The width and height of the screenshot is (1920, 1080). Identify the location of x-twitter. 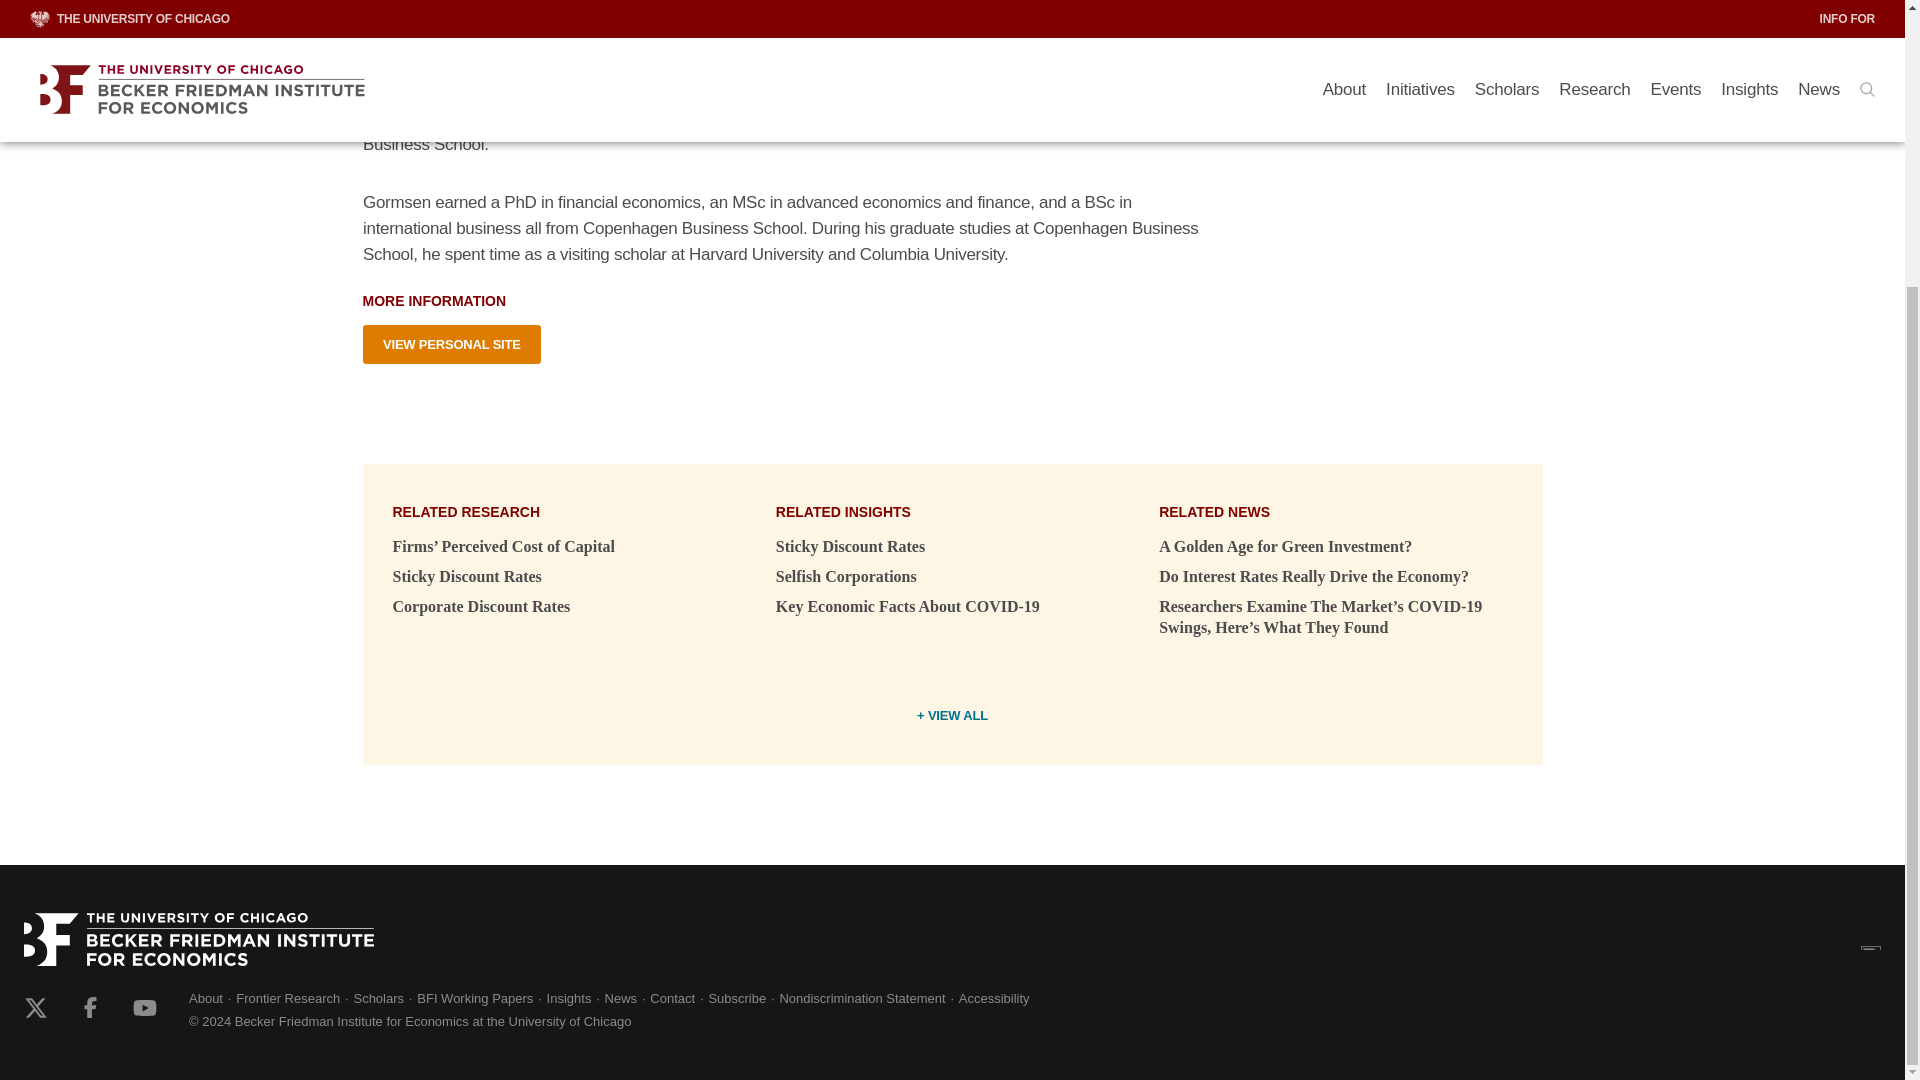
(36, 1007).